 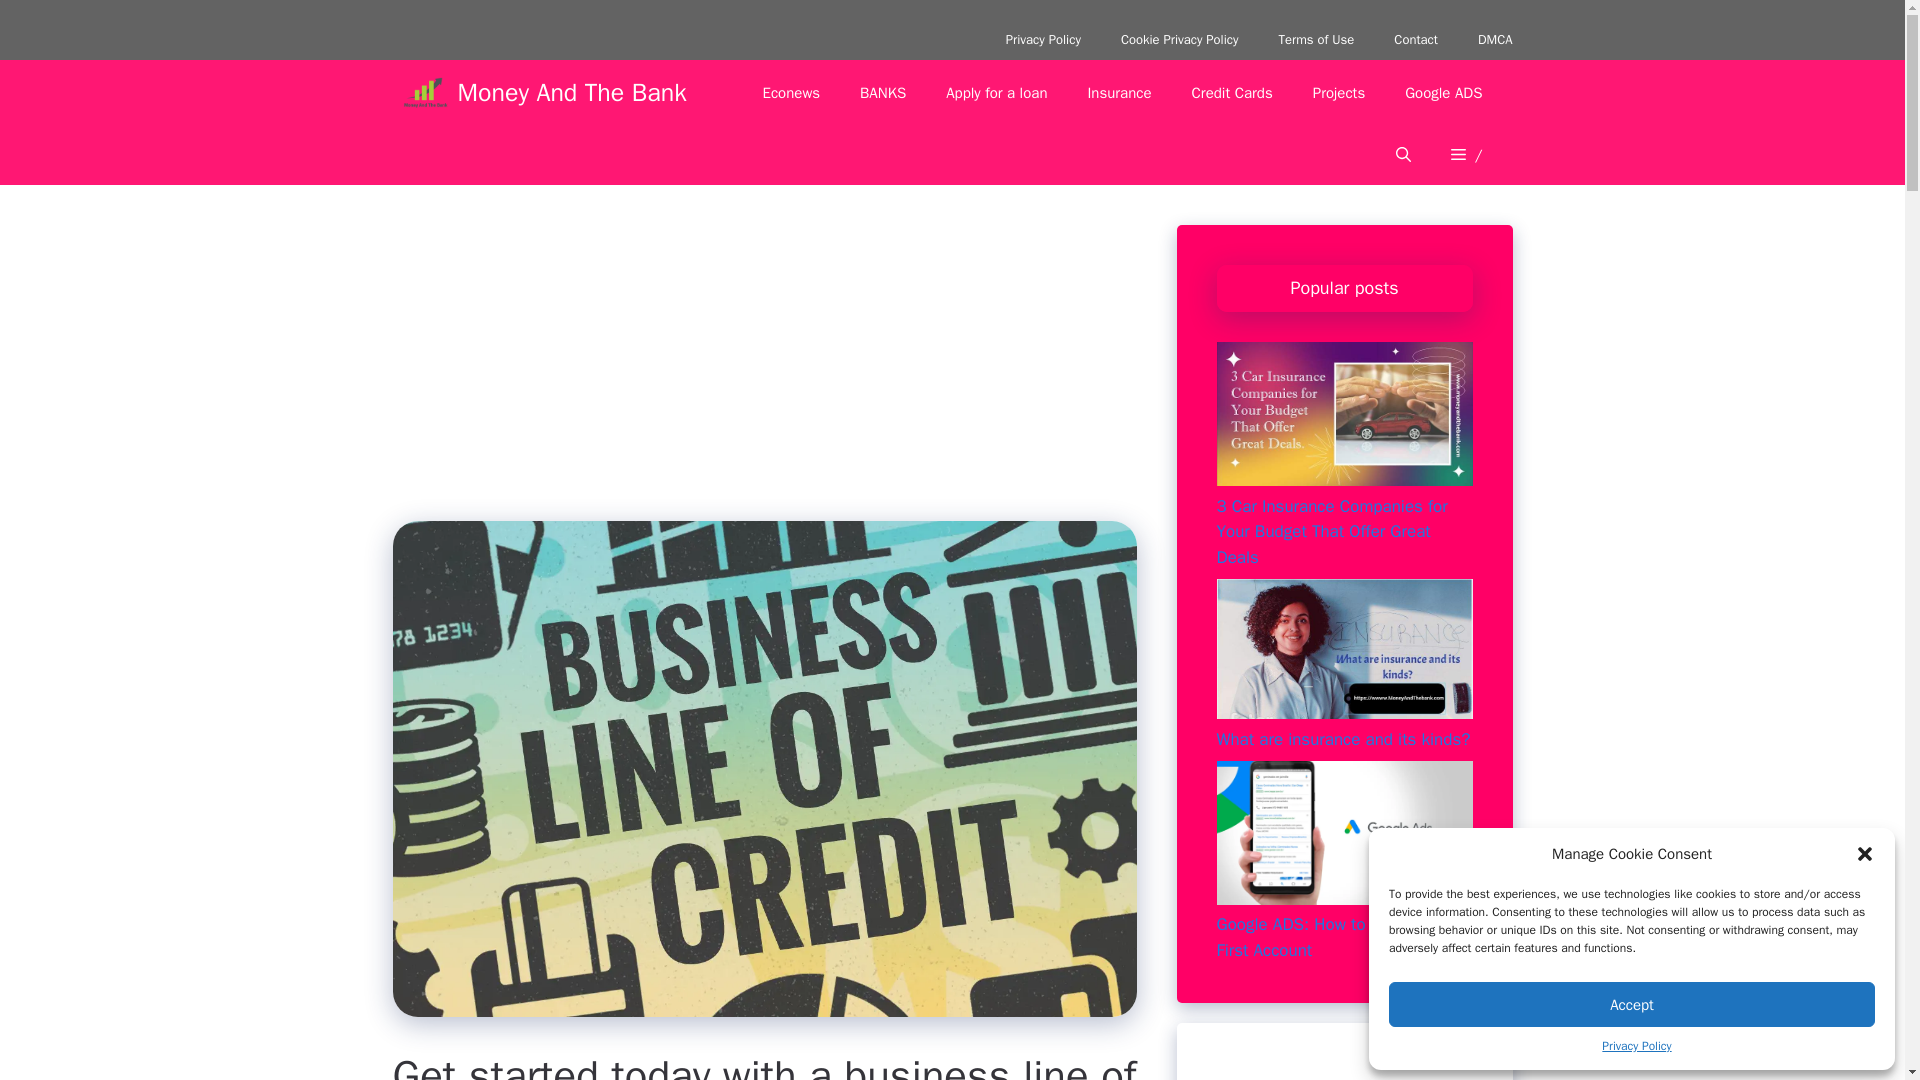 I want to click on Google ADS, so click(x=1442, y=92).